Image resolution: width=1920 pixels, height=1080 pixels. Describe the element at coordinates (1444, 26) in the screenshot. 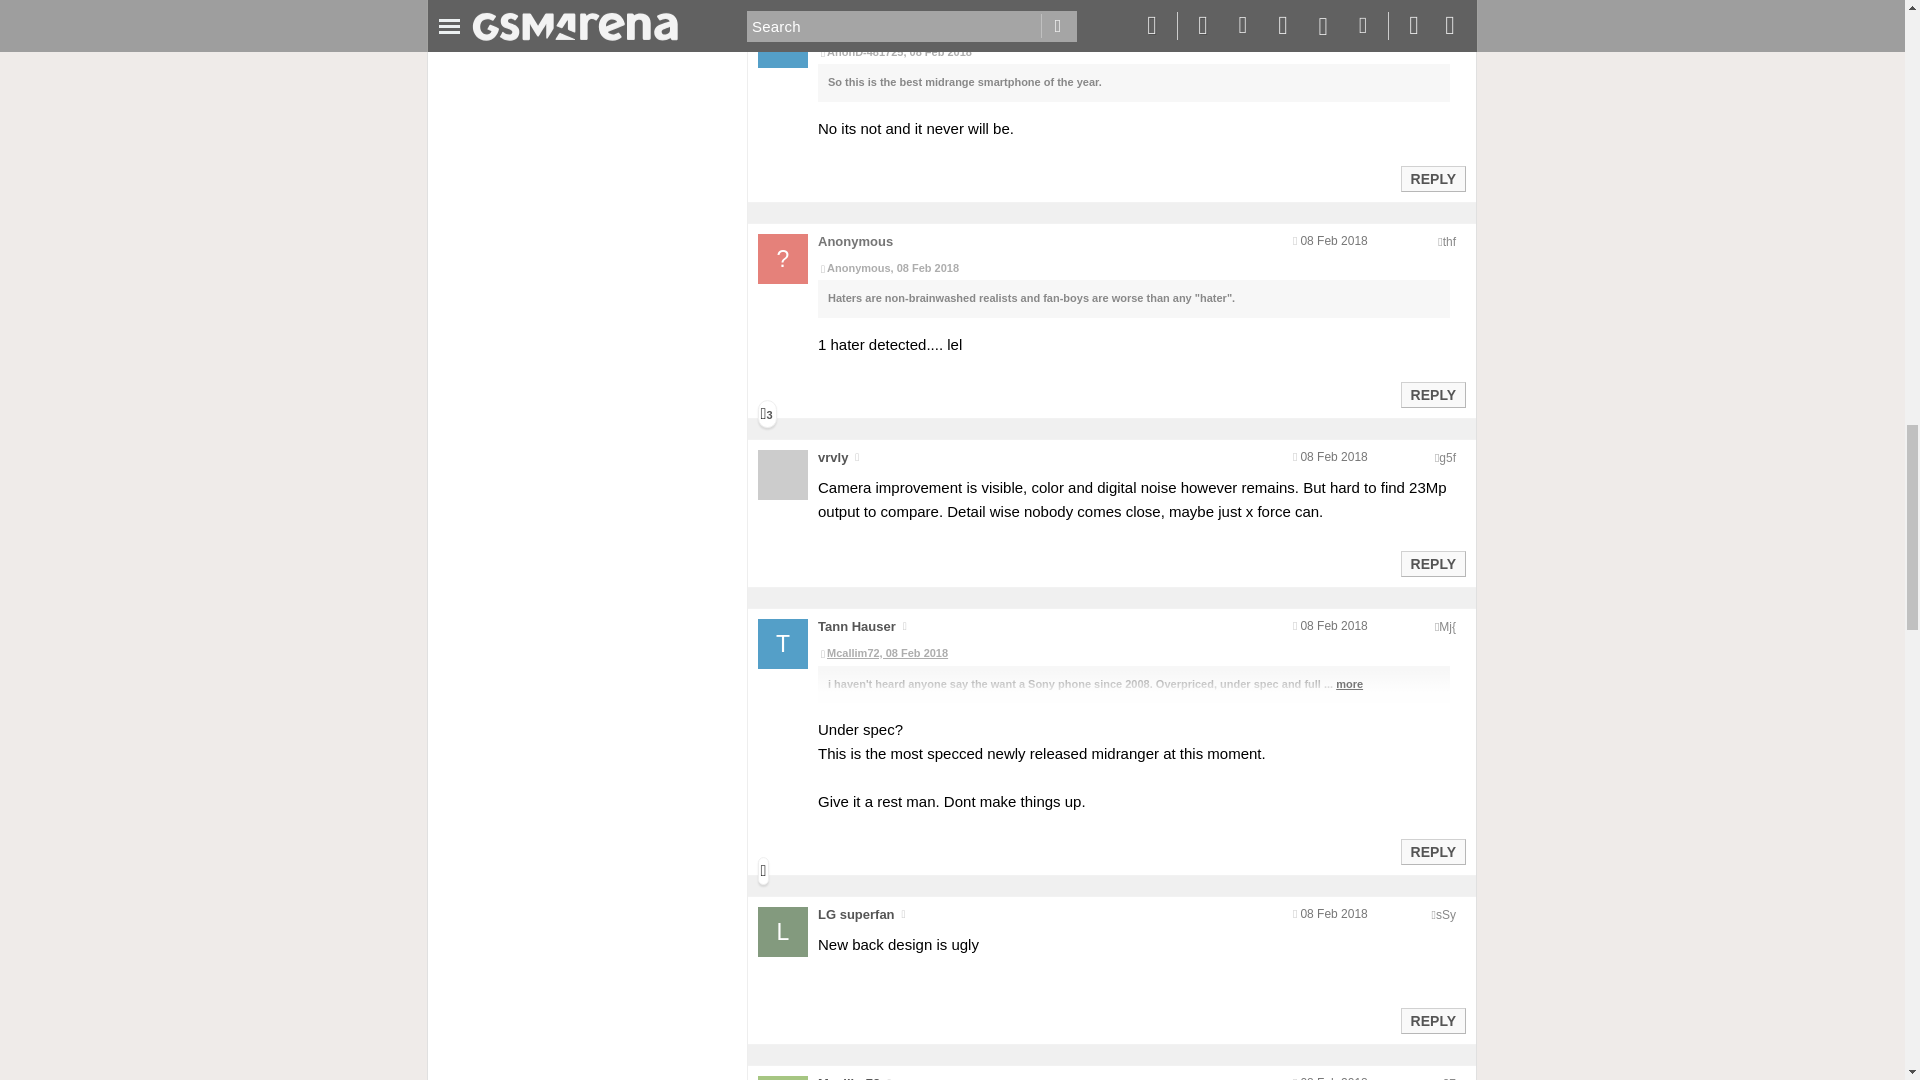

I see `Encoded anonymized location` at that location.